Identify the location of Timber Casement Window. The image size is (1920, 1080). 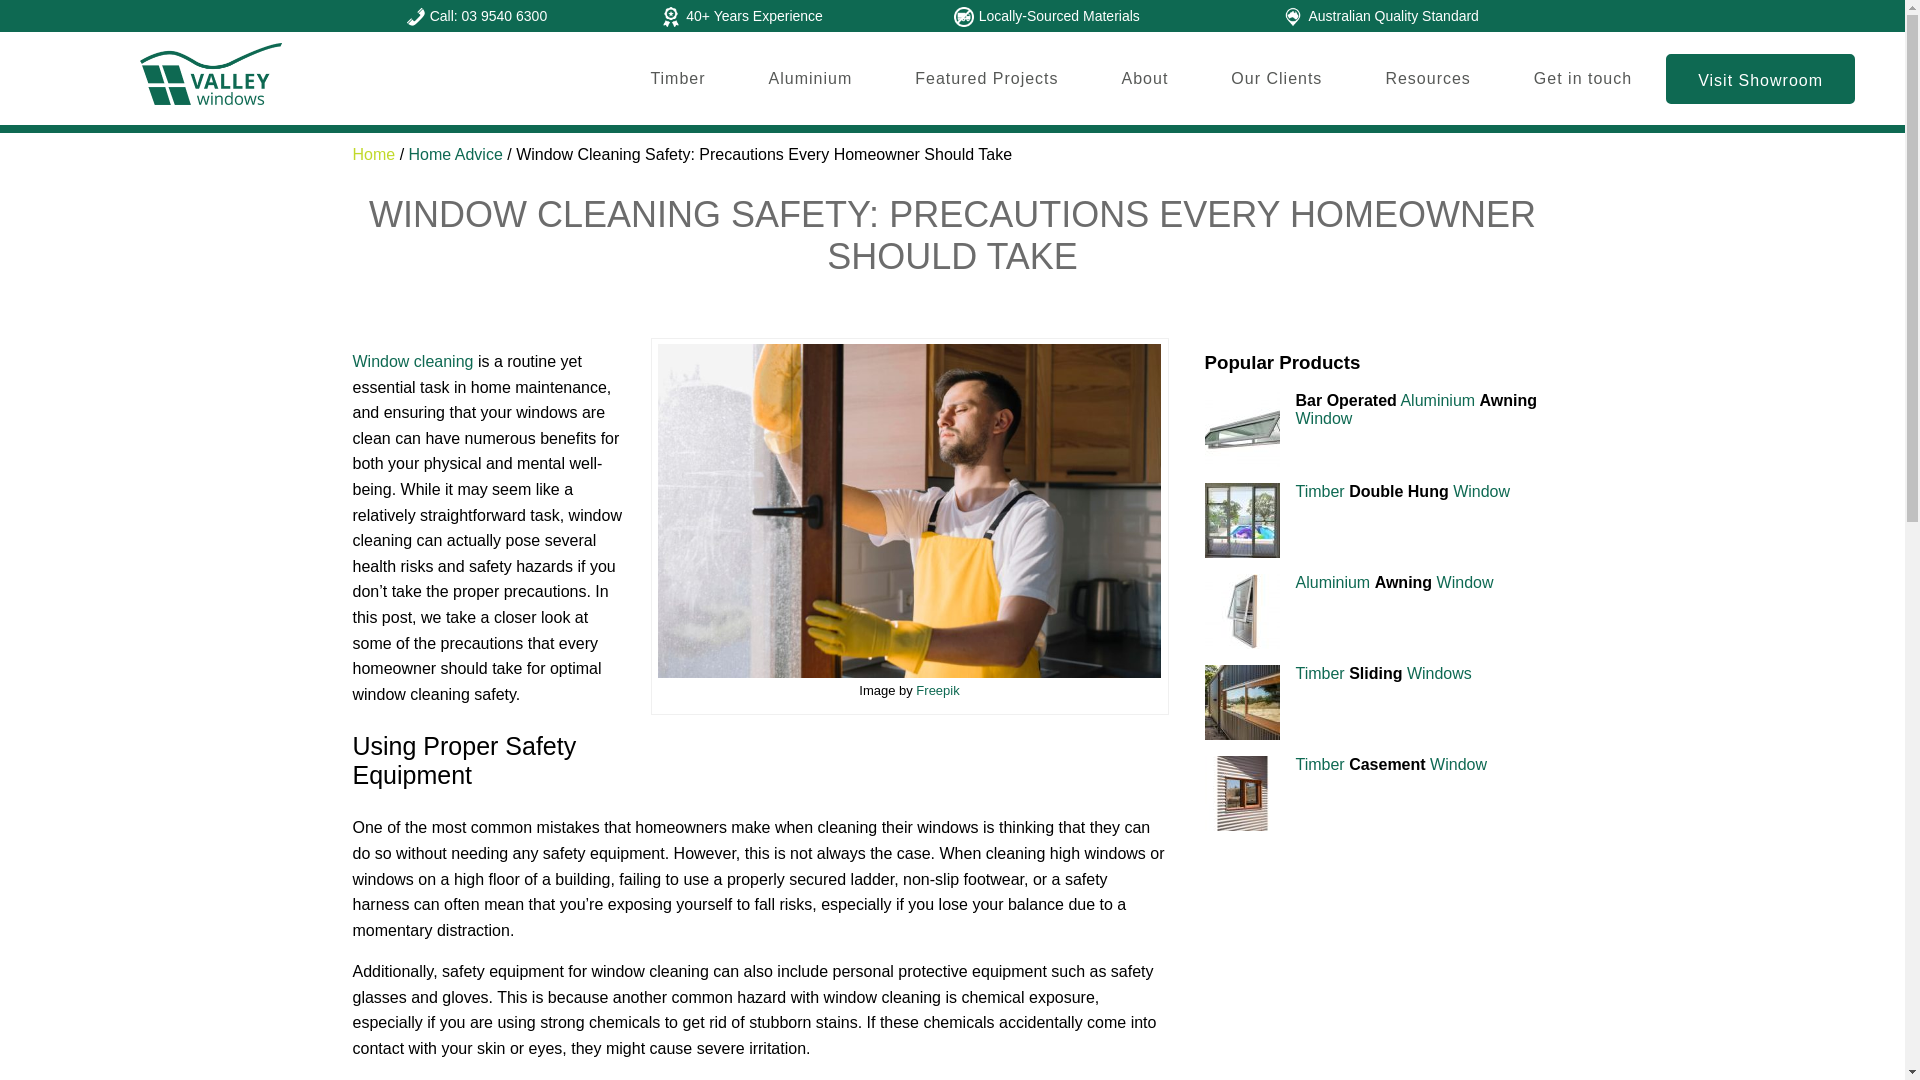
(1391, 764).